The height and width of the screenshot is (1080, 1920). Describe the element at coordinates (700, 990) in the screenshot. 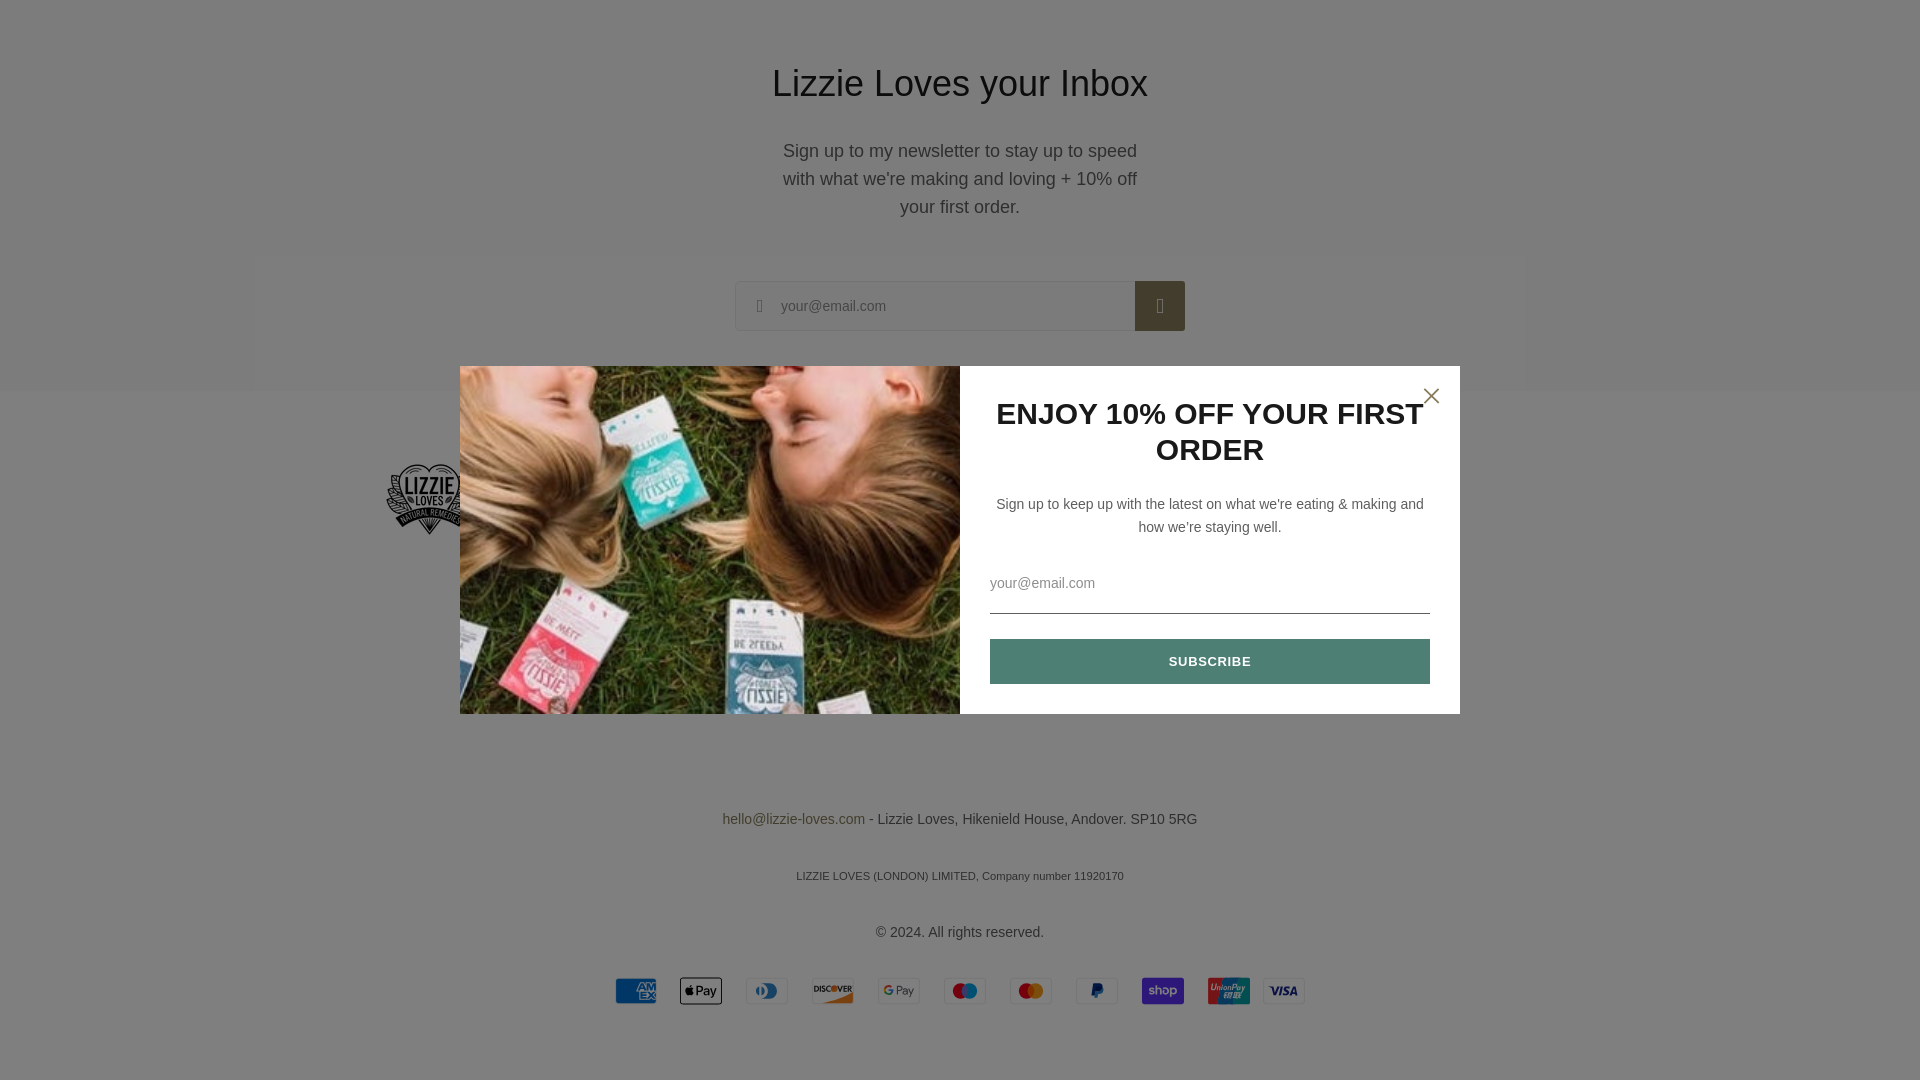

I see `Apple Pay` at that location.